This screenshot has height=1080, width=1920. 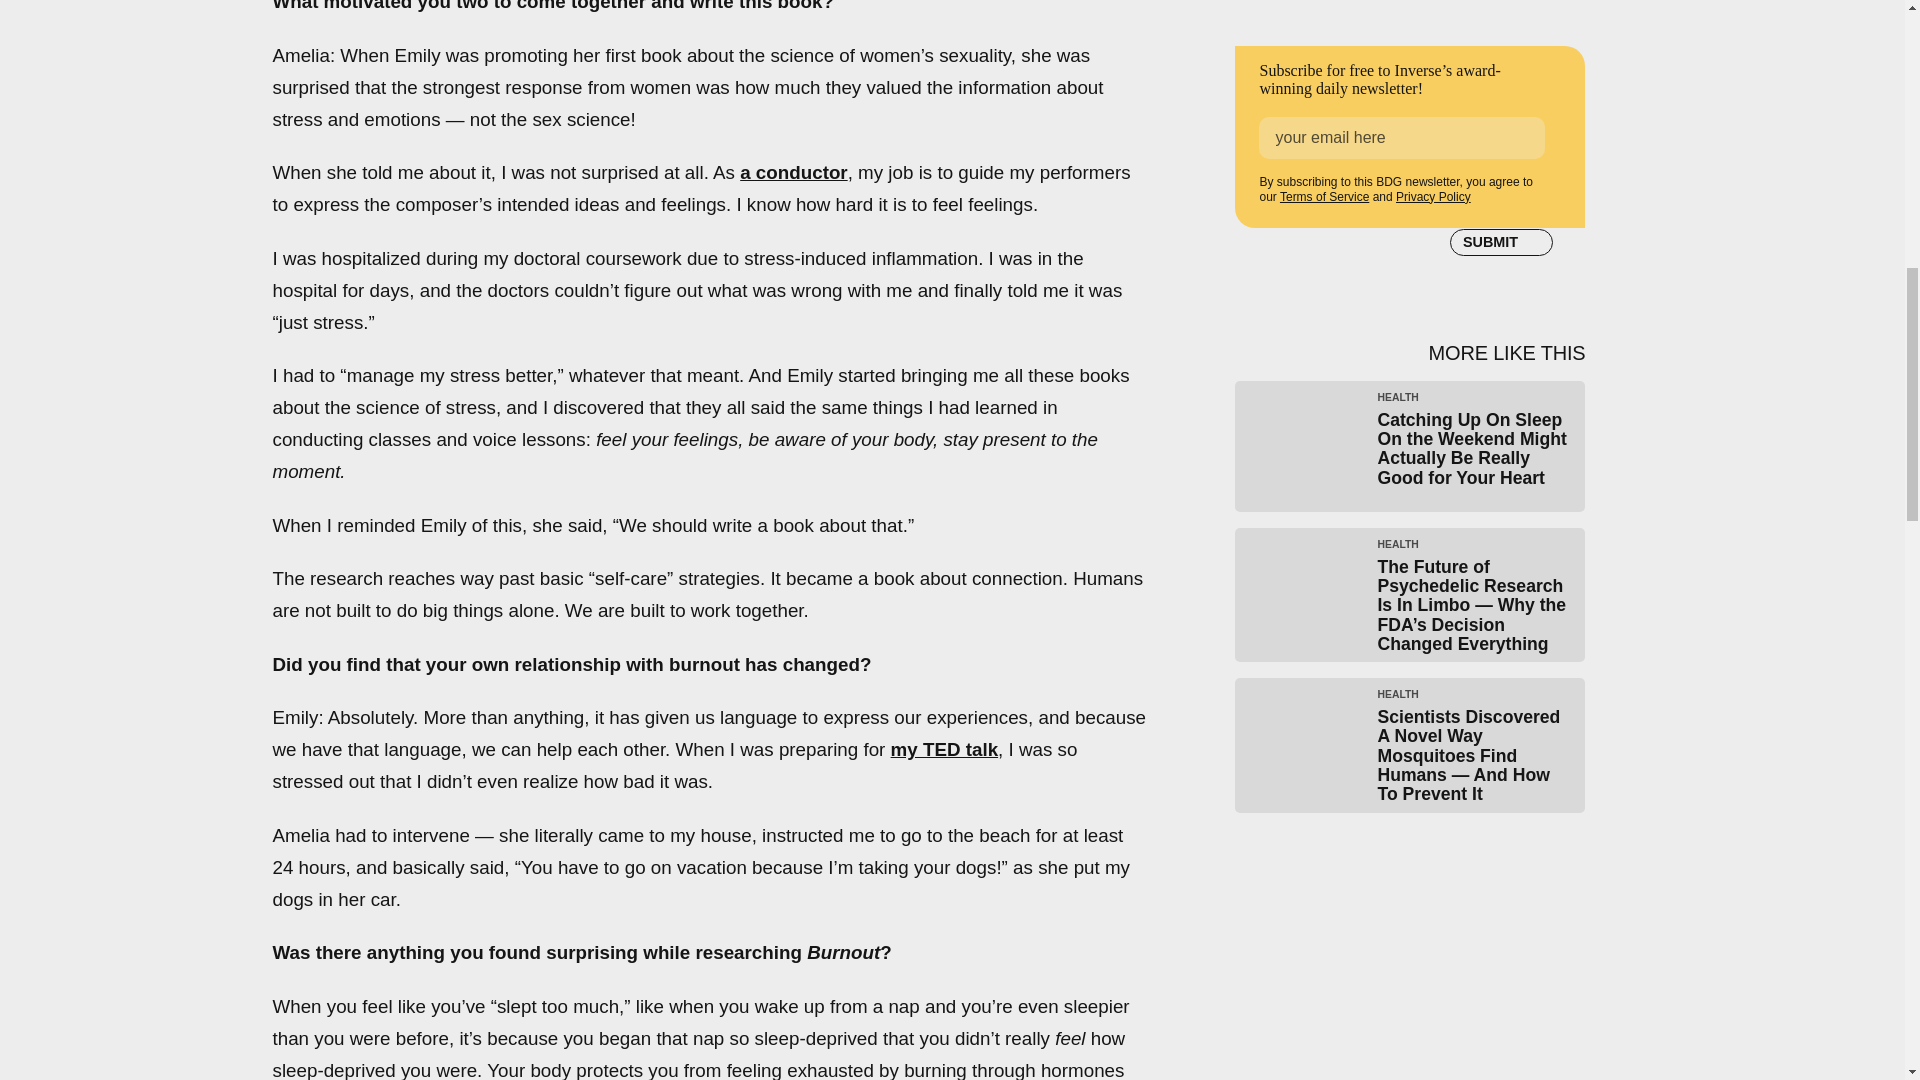 What do you see at coordinates (1501, 242) in the screenshot?
I see `SUBMIT` at bounding box center [1501, 242].